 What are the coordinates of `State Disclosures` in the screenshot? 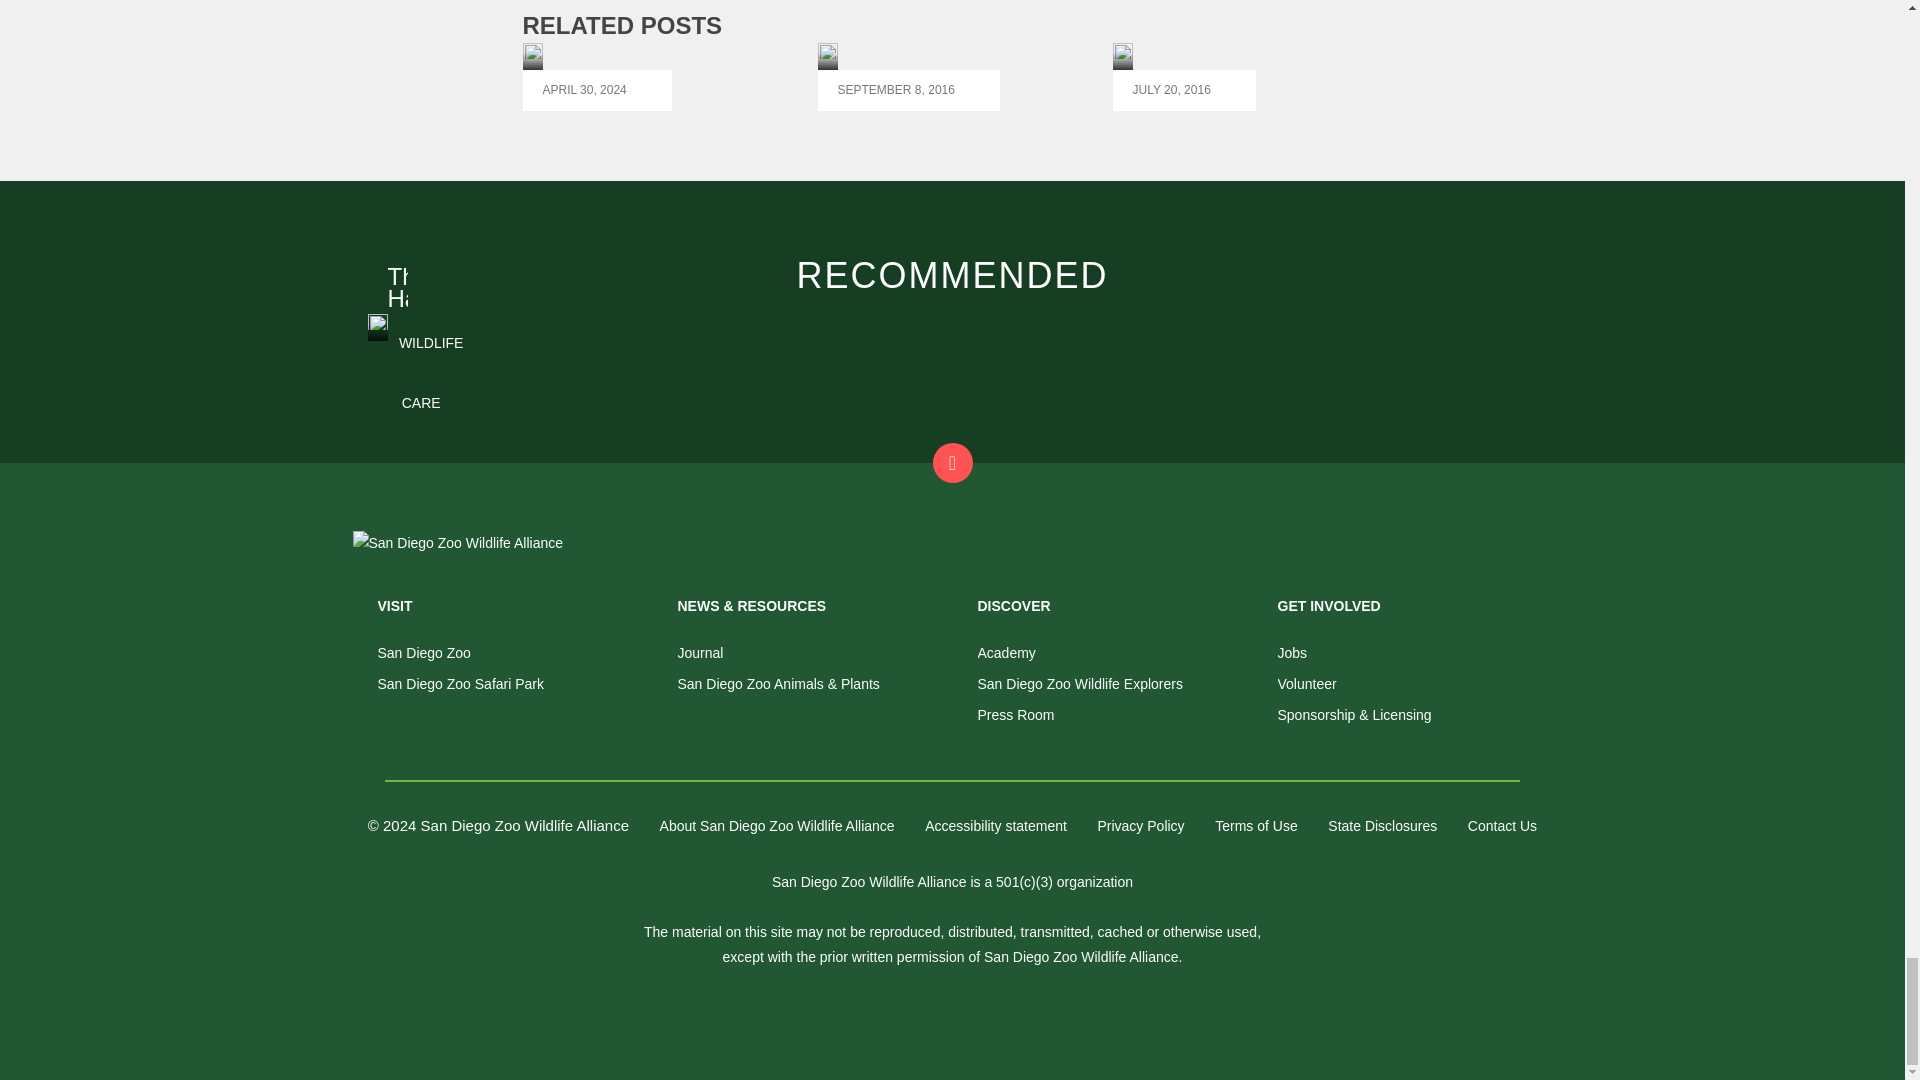 It's located at (1382, 825).